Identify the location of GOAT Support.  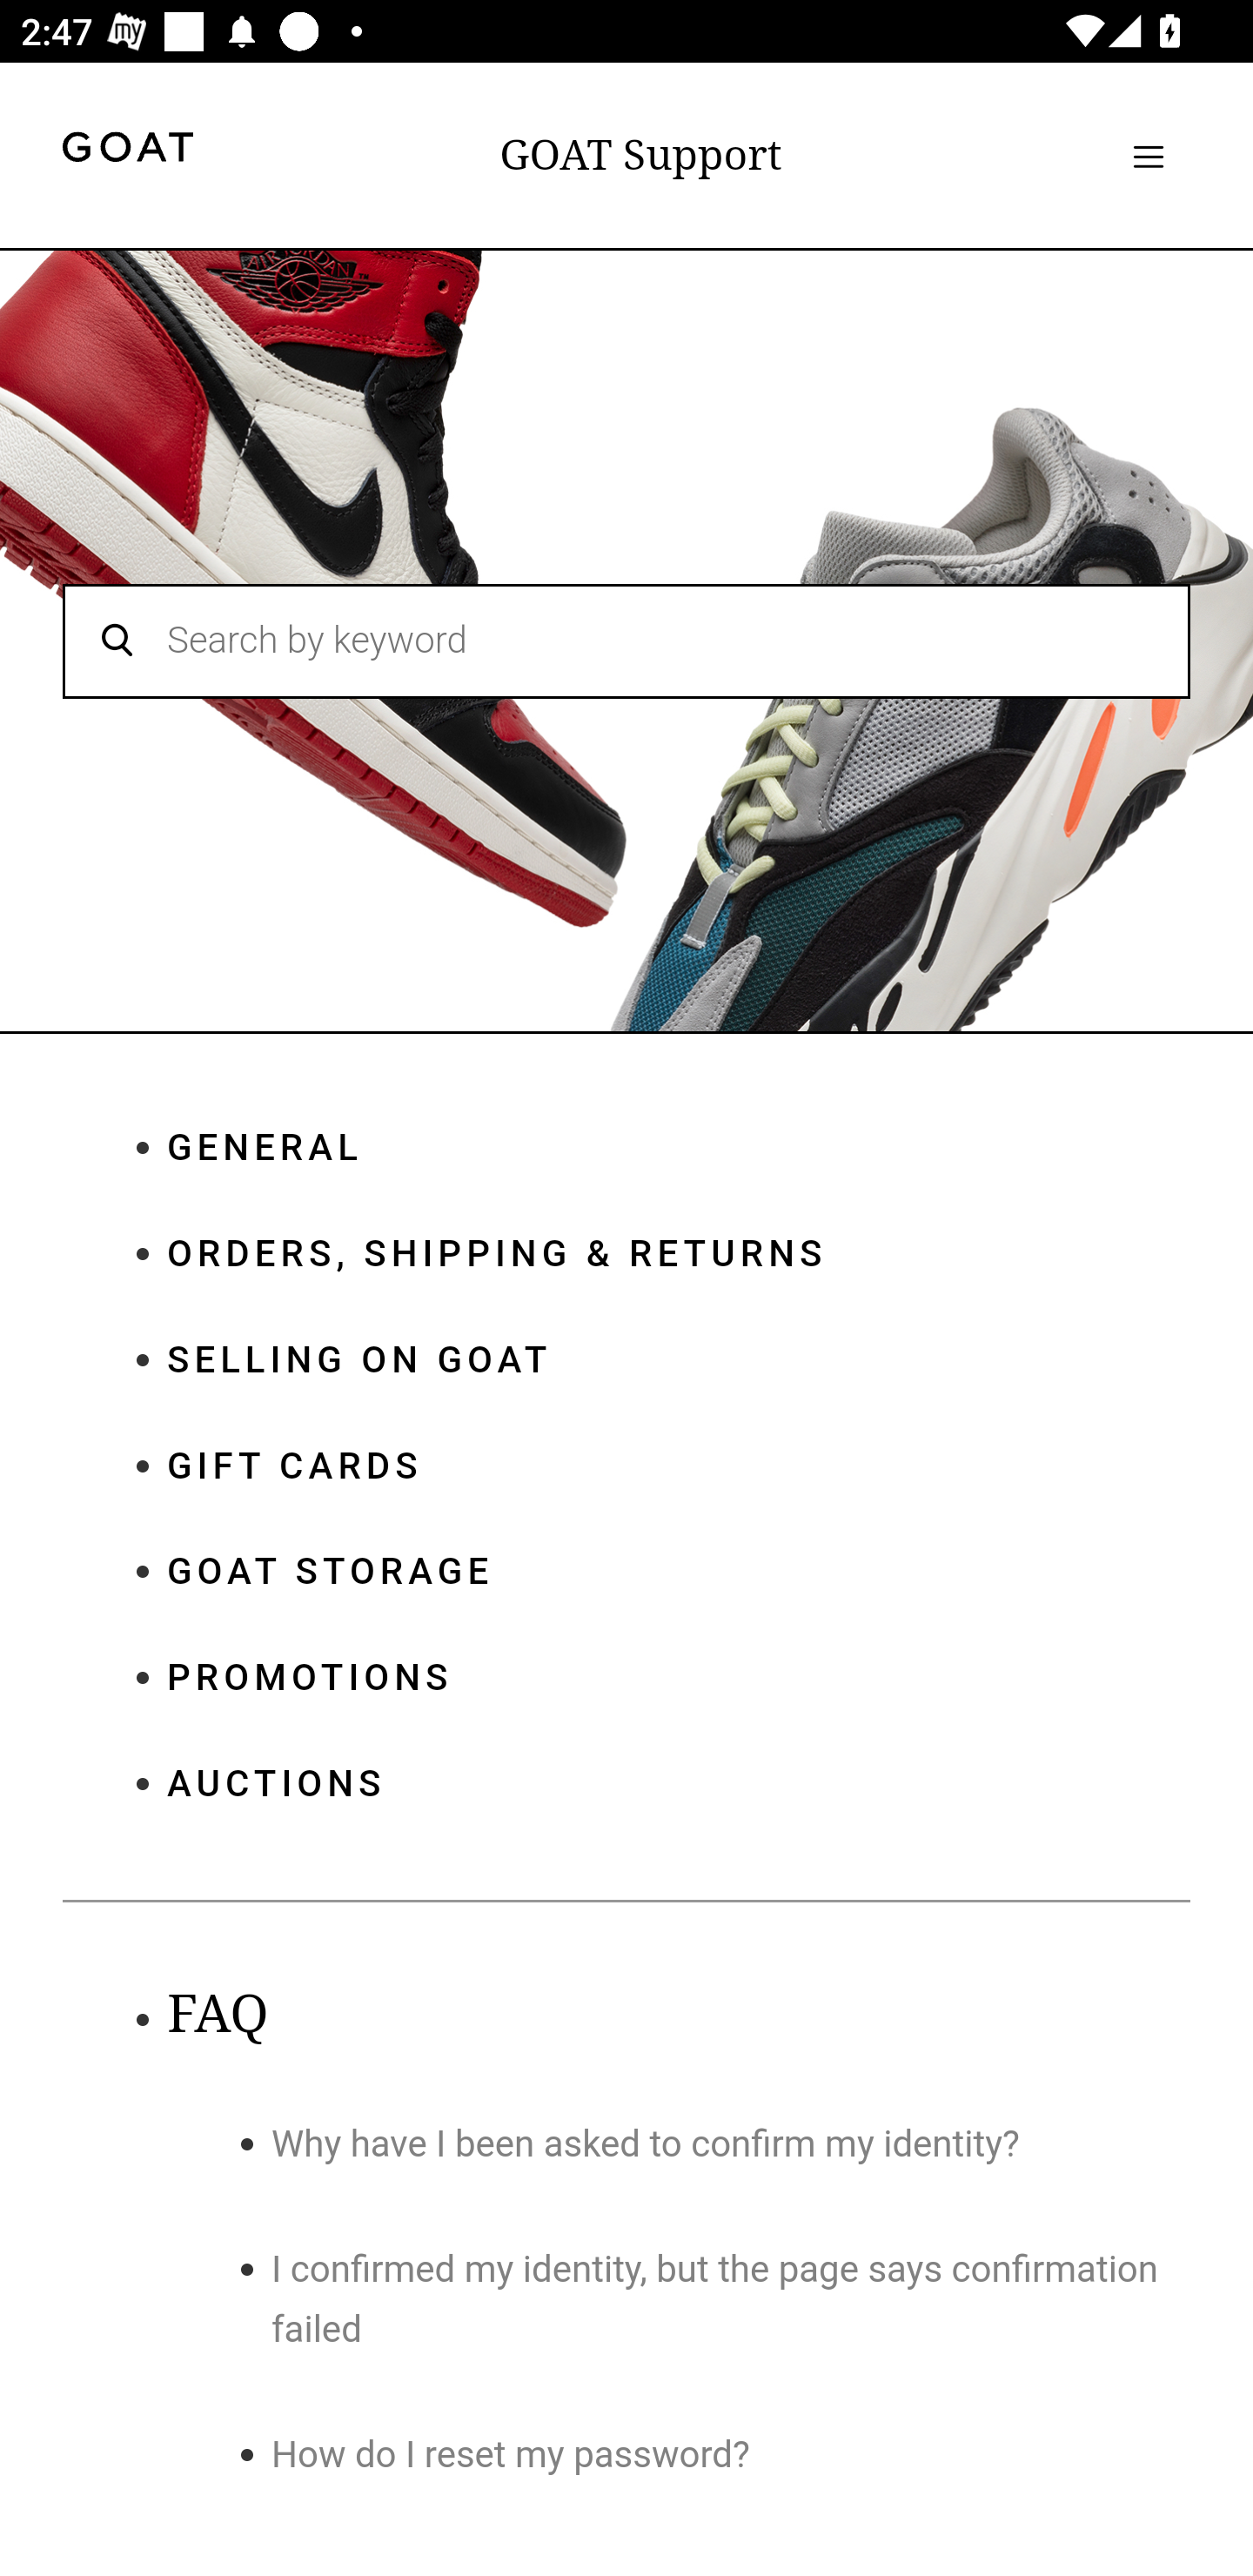
(640, 155).